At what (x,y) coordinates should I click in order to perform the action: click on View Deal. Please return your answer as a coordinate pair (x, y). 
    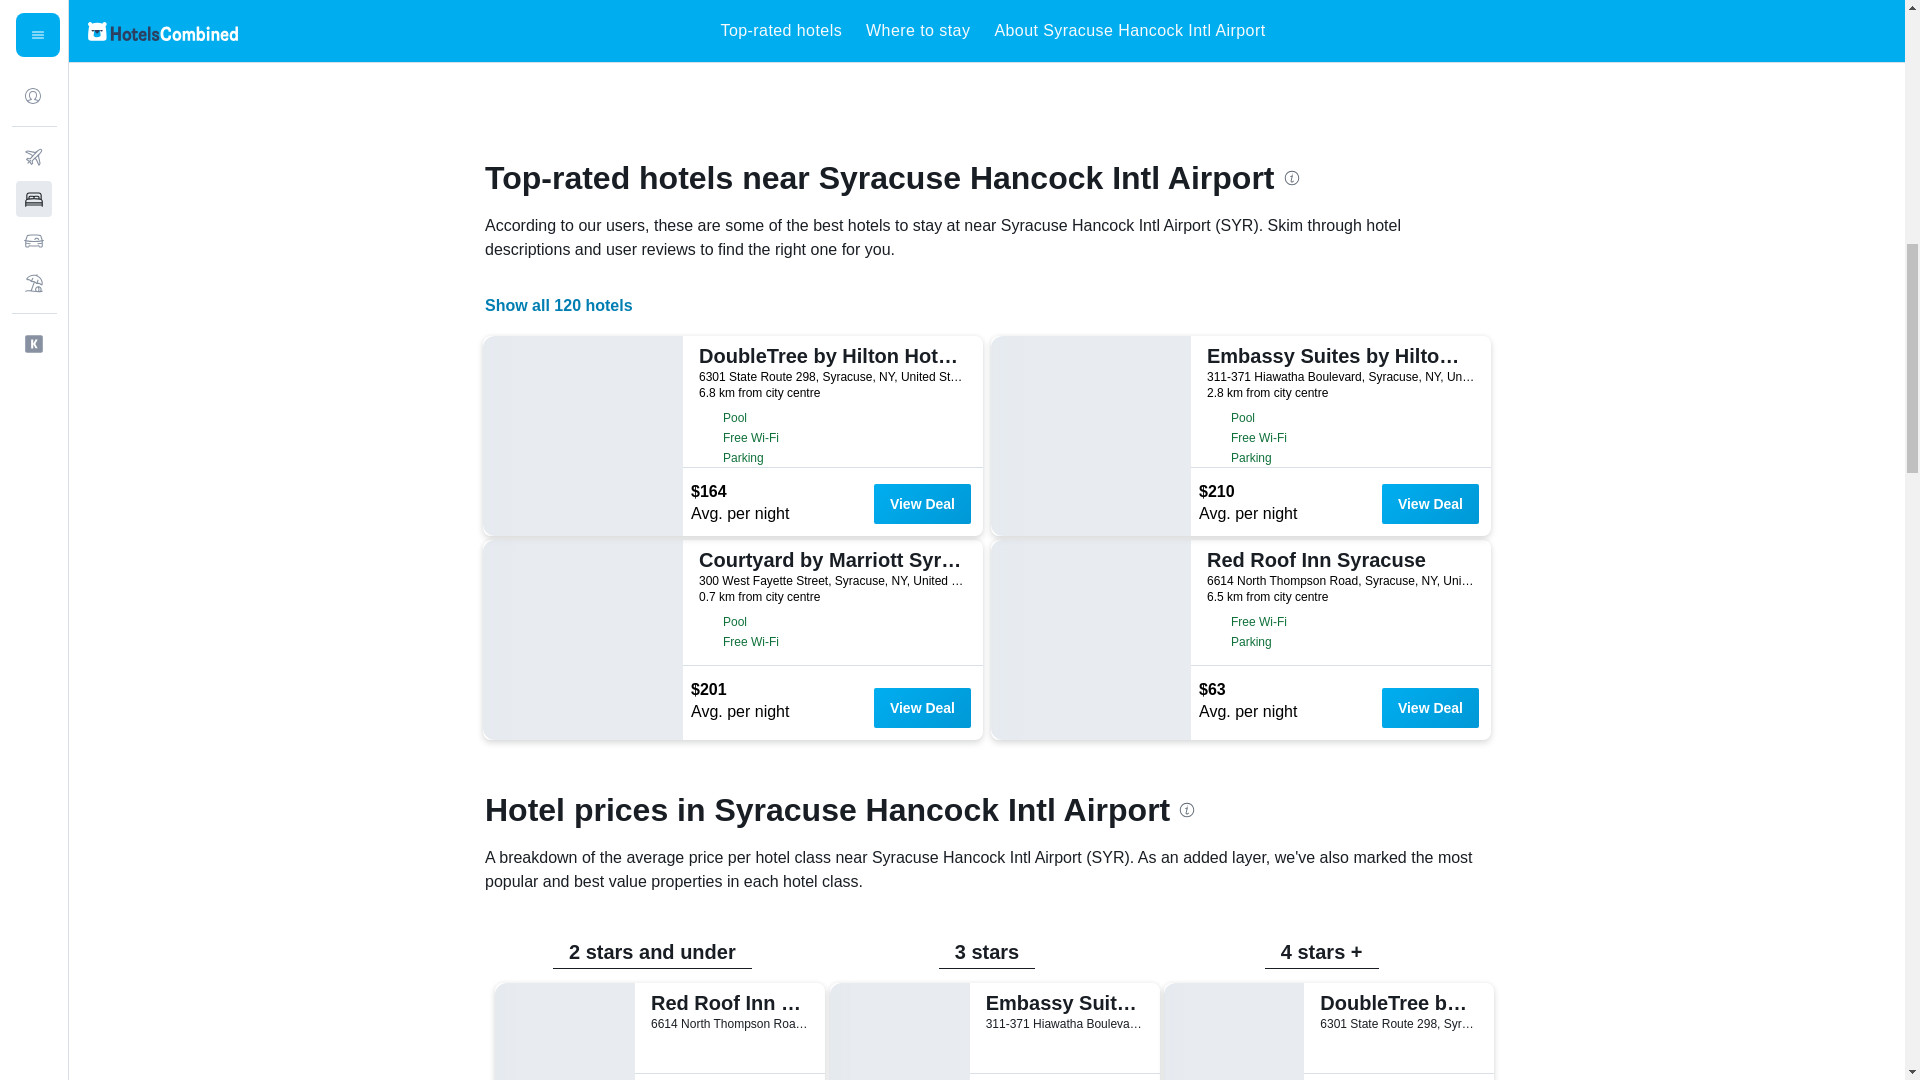
    Looking at the image, I should click on (922, 503).